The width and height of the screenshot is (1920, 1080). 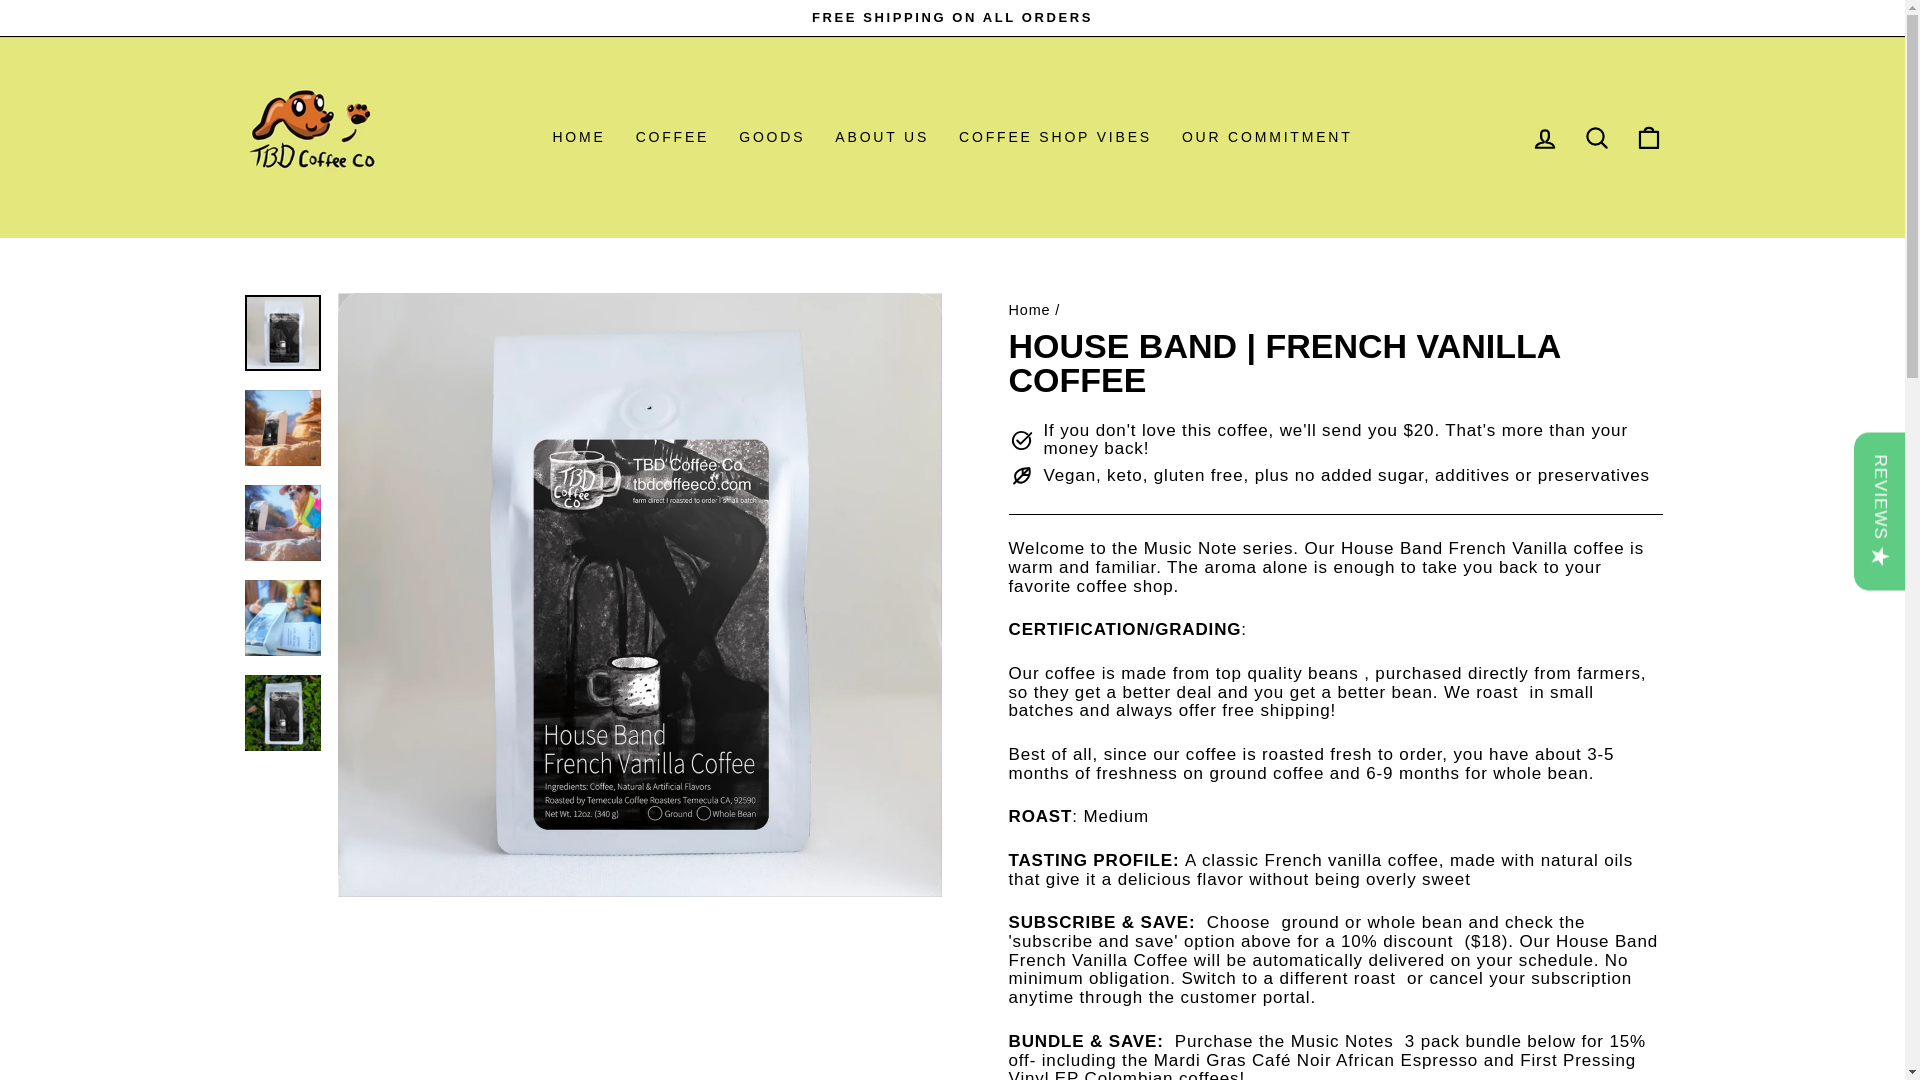 What do you see at coordinates (578, 138) in the screenshot?
I see `ABOUT US` at bounding box center [578, 138].